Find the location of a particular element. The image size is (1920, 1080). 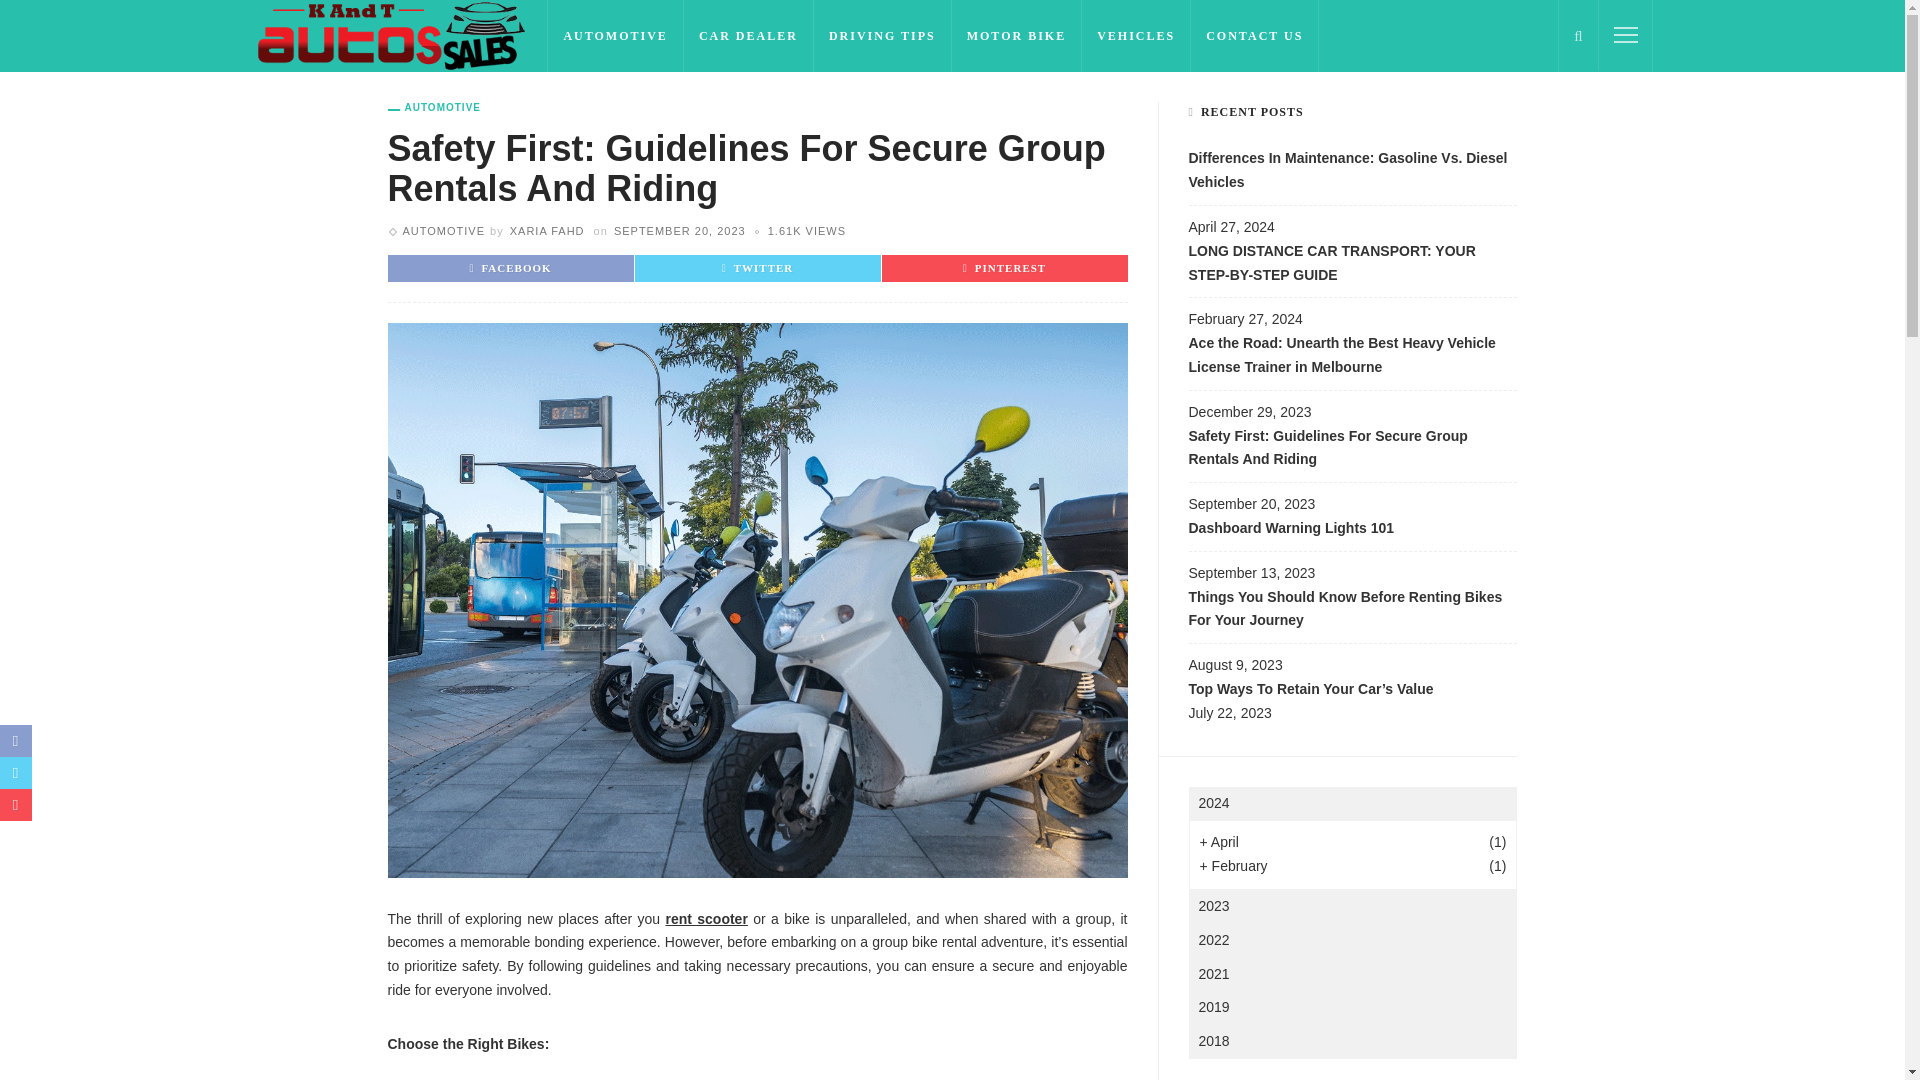

AUTOMOTIVE is located at coordinates (615, 36).